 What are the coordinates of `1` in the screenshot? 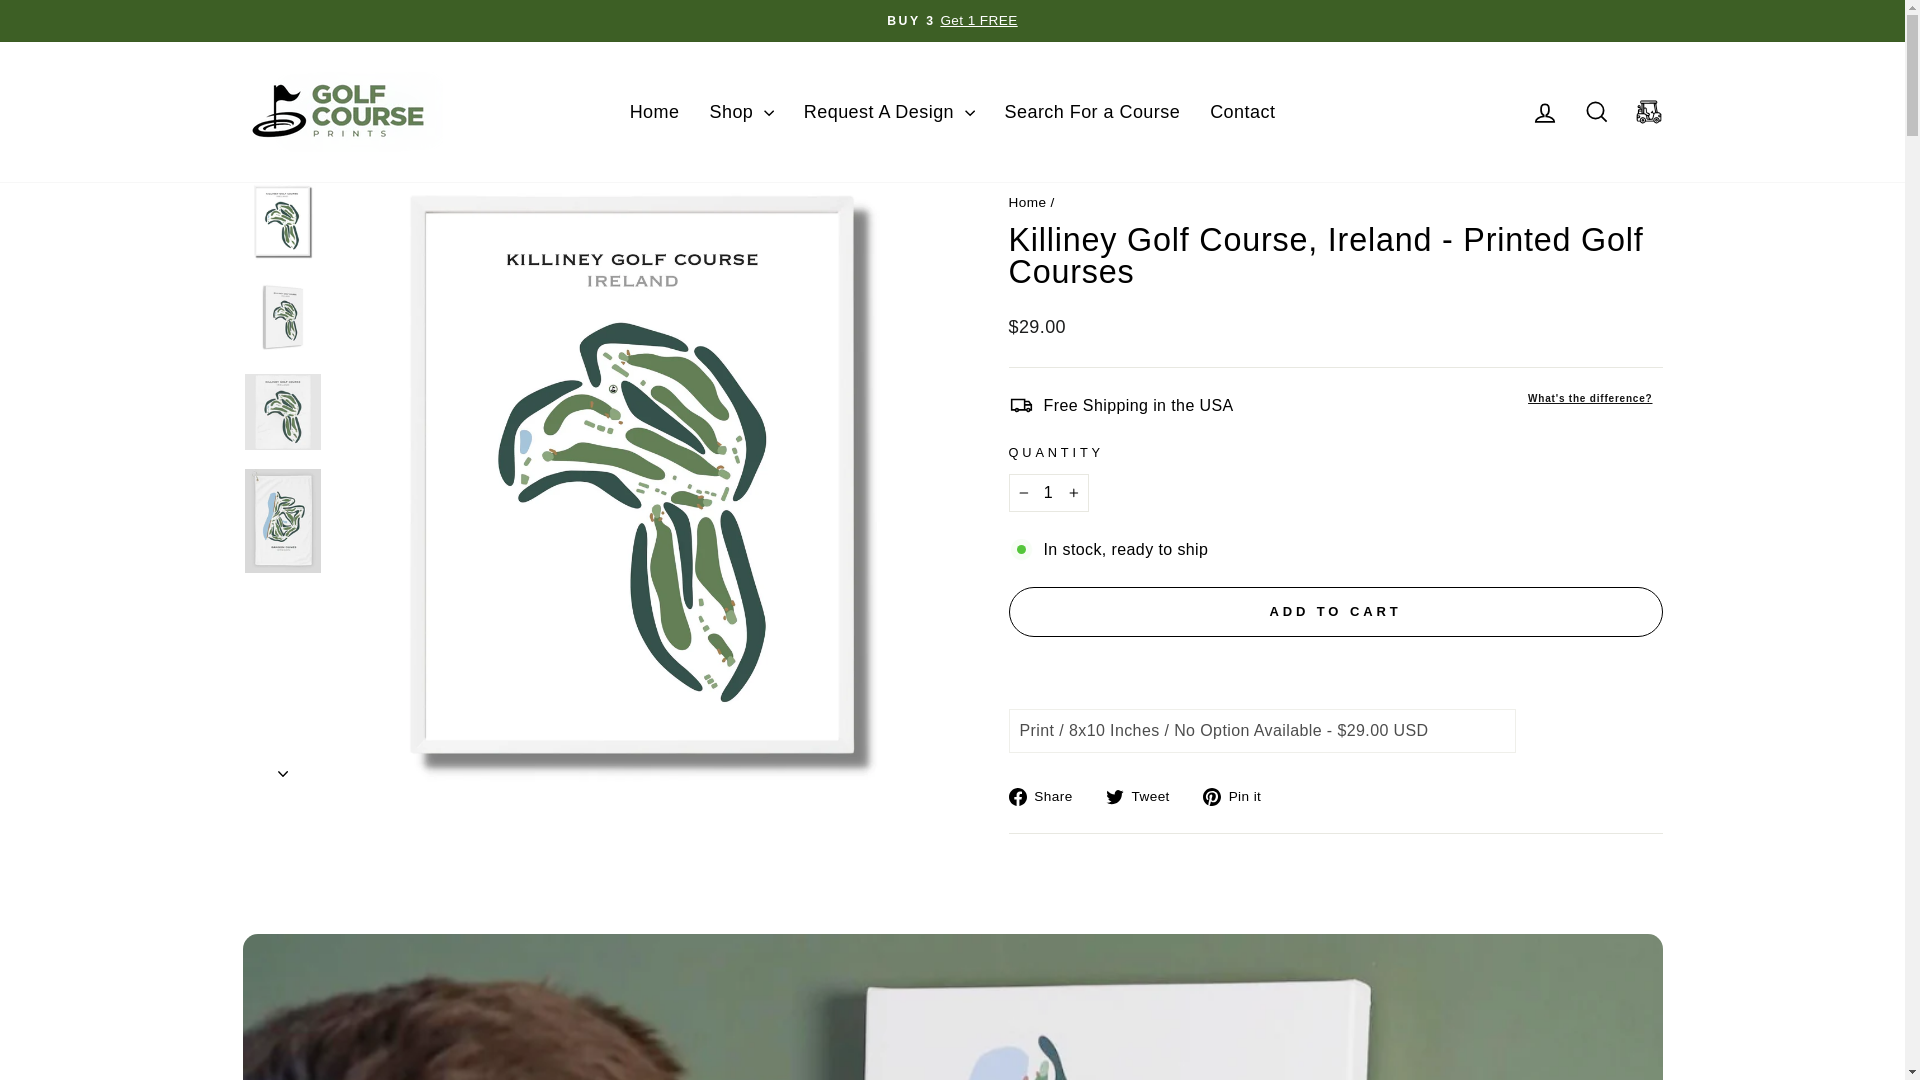 It's located at (654, 112).